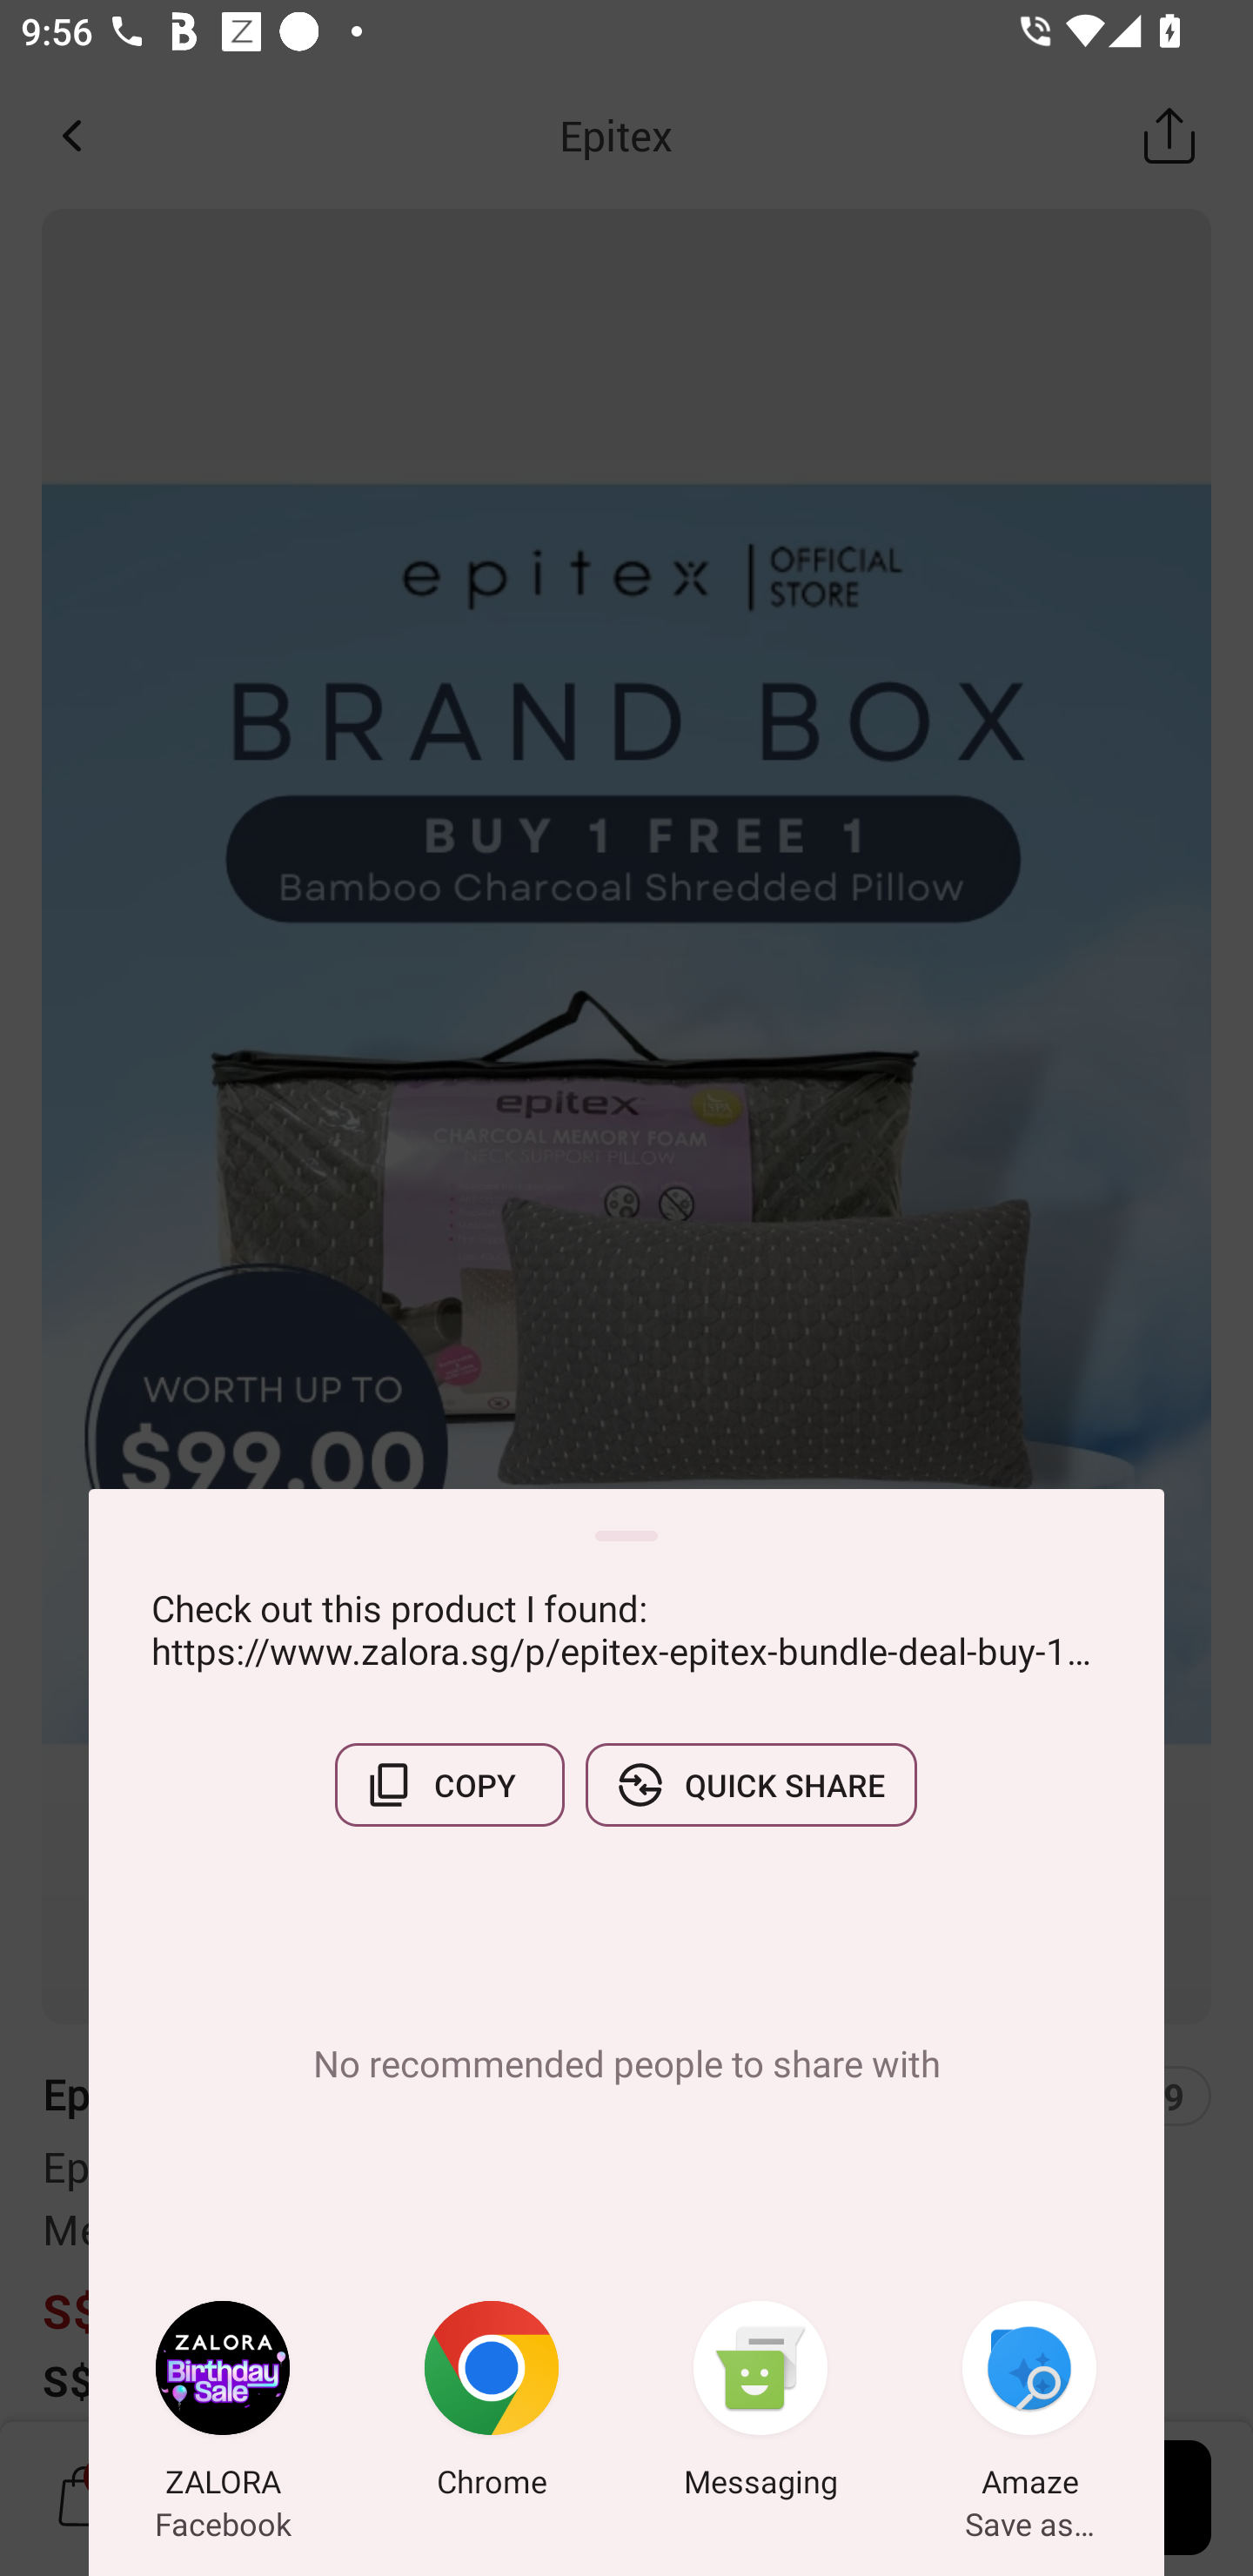 The image size is (1253, 2576). Describe the element at coordinates (223, 2405) in the screenshot. I see `ZALORA Facebook` at that location.